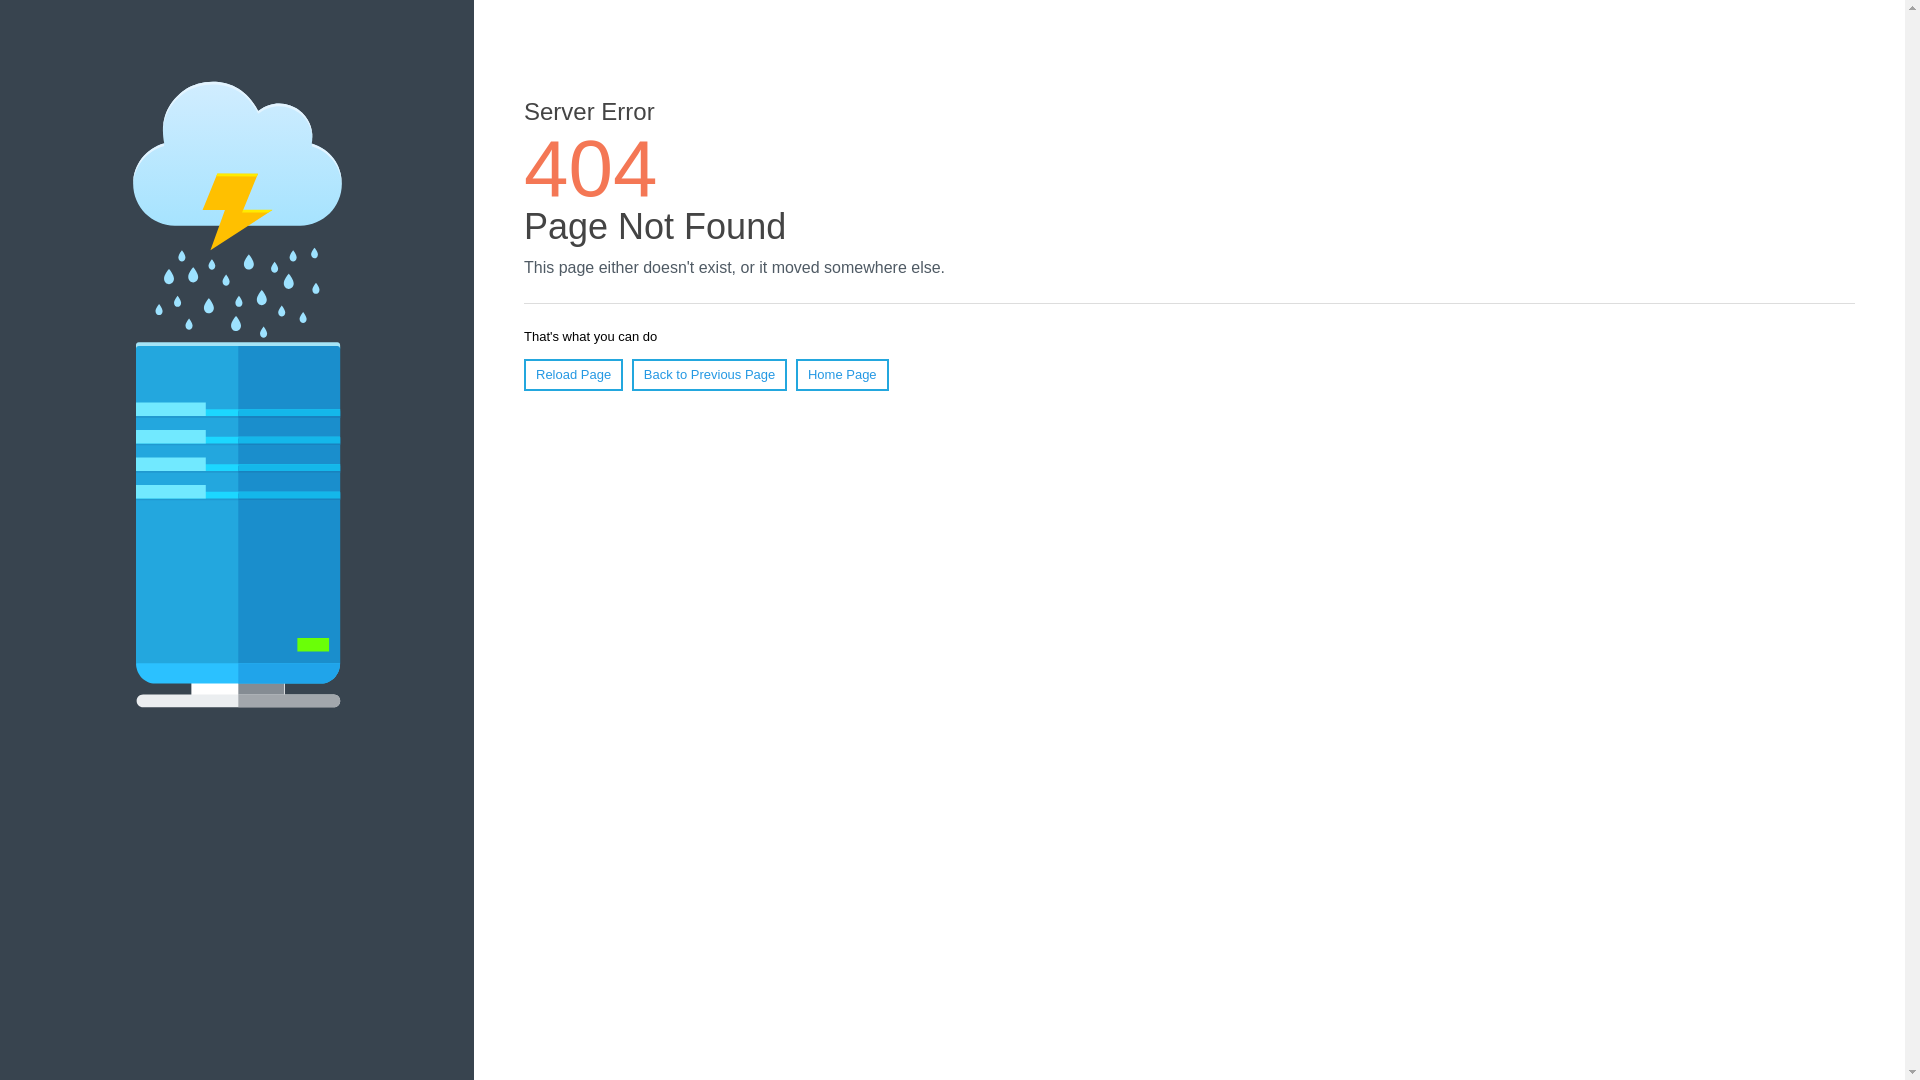 This screenshot has width=1920, height=1080. I want to click on Back to Previous Page, so click(710, 375).